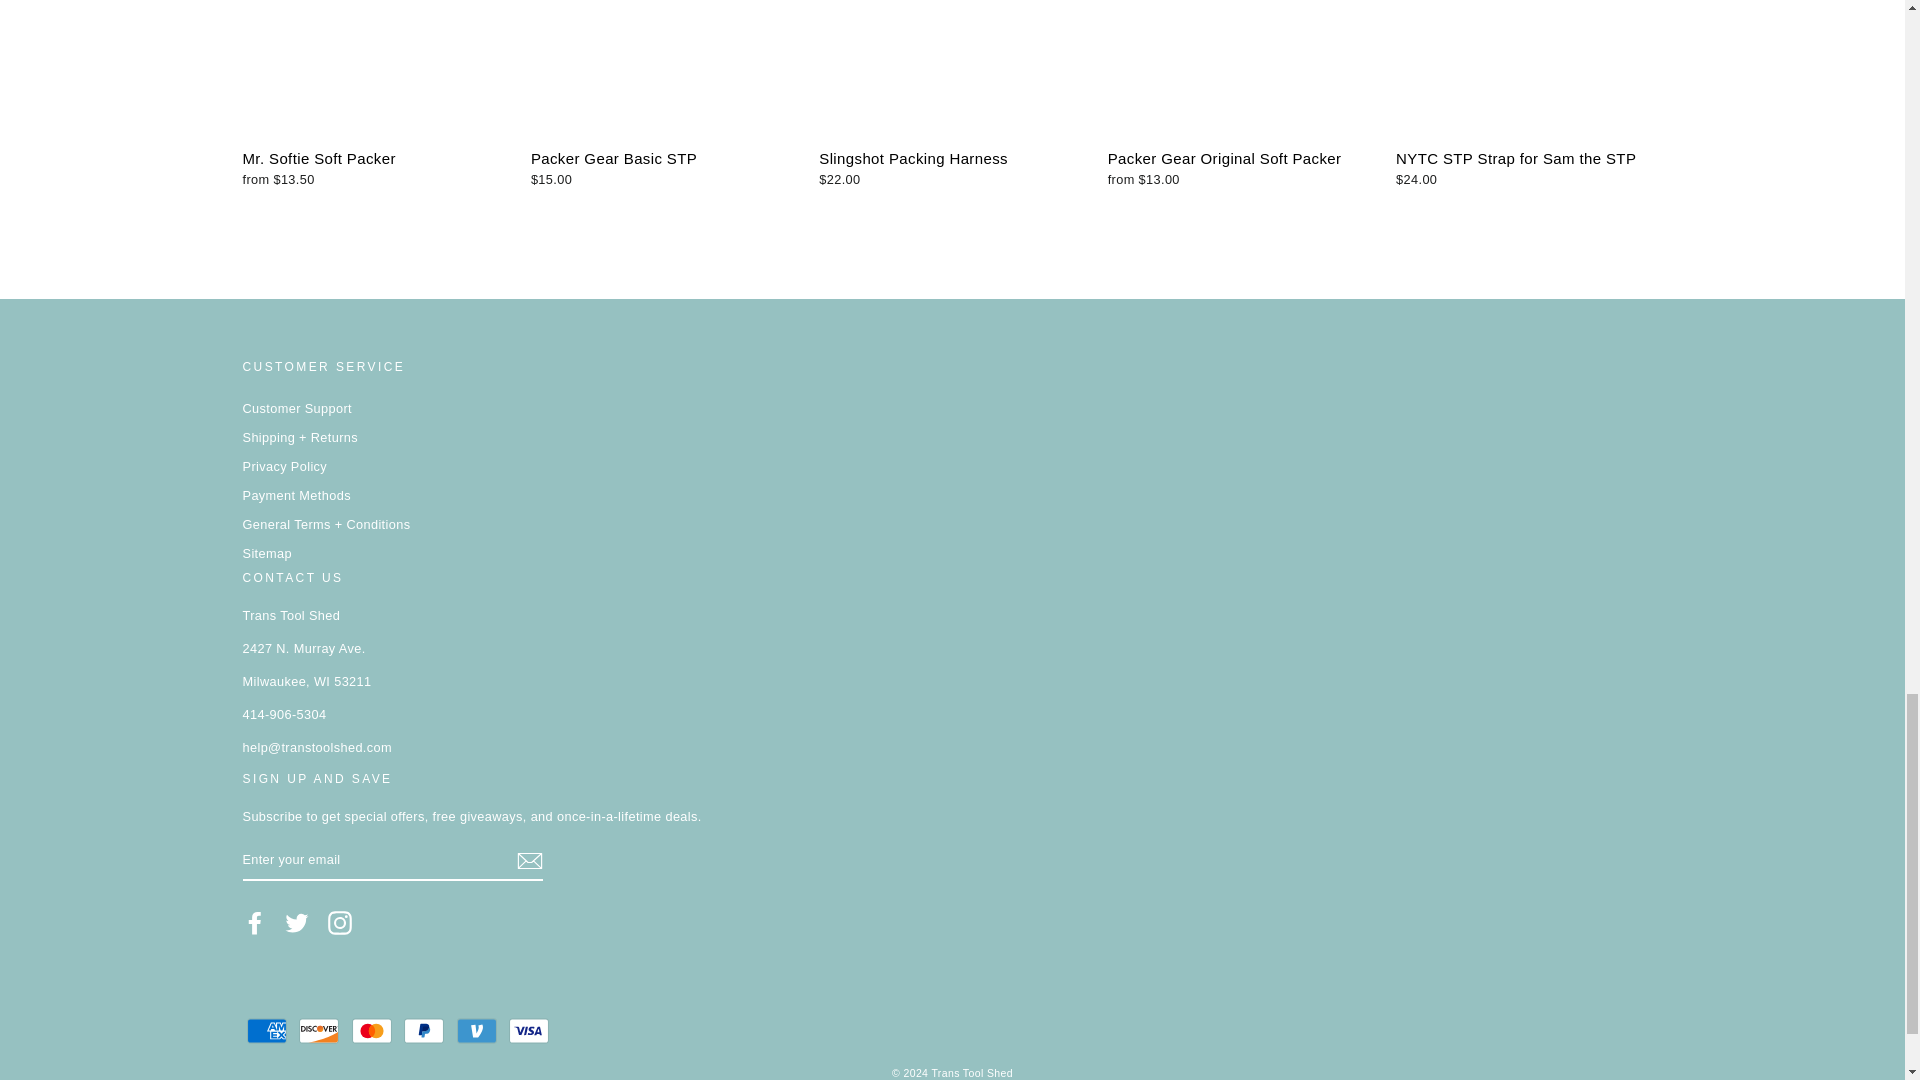  Describe the element at coordinates (266, 1030) in the screenshot. I see `American Express` at that location.